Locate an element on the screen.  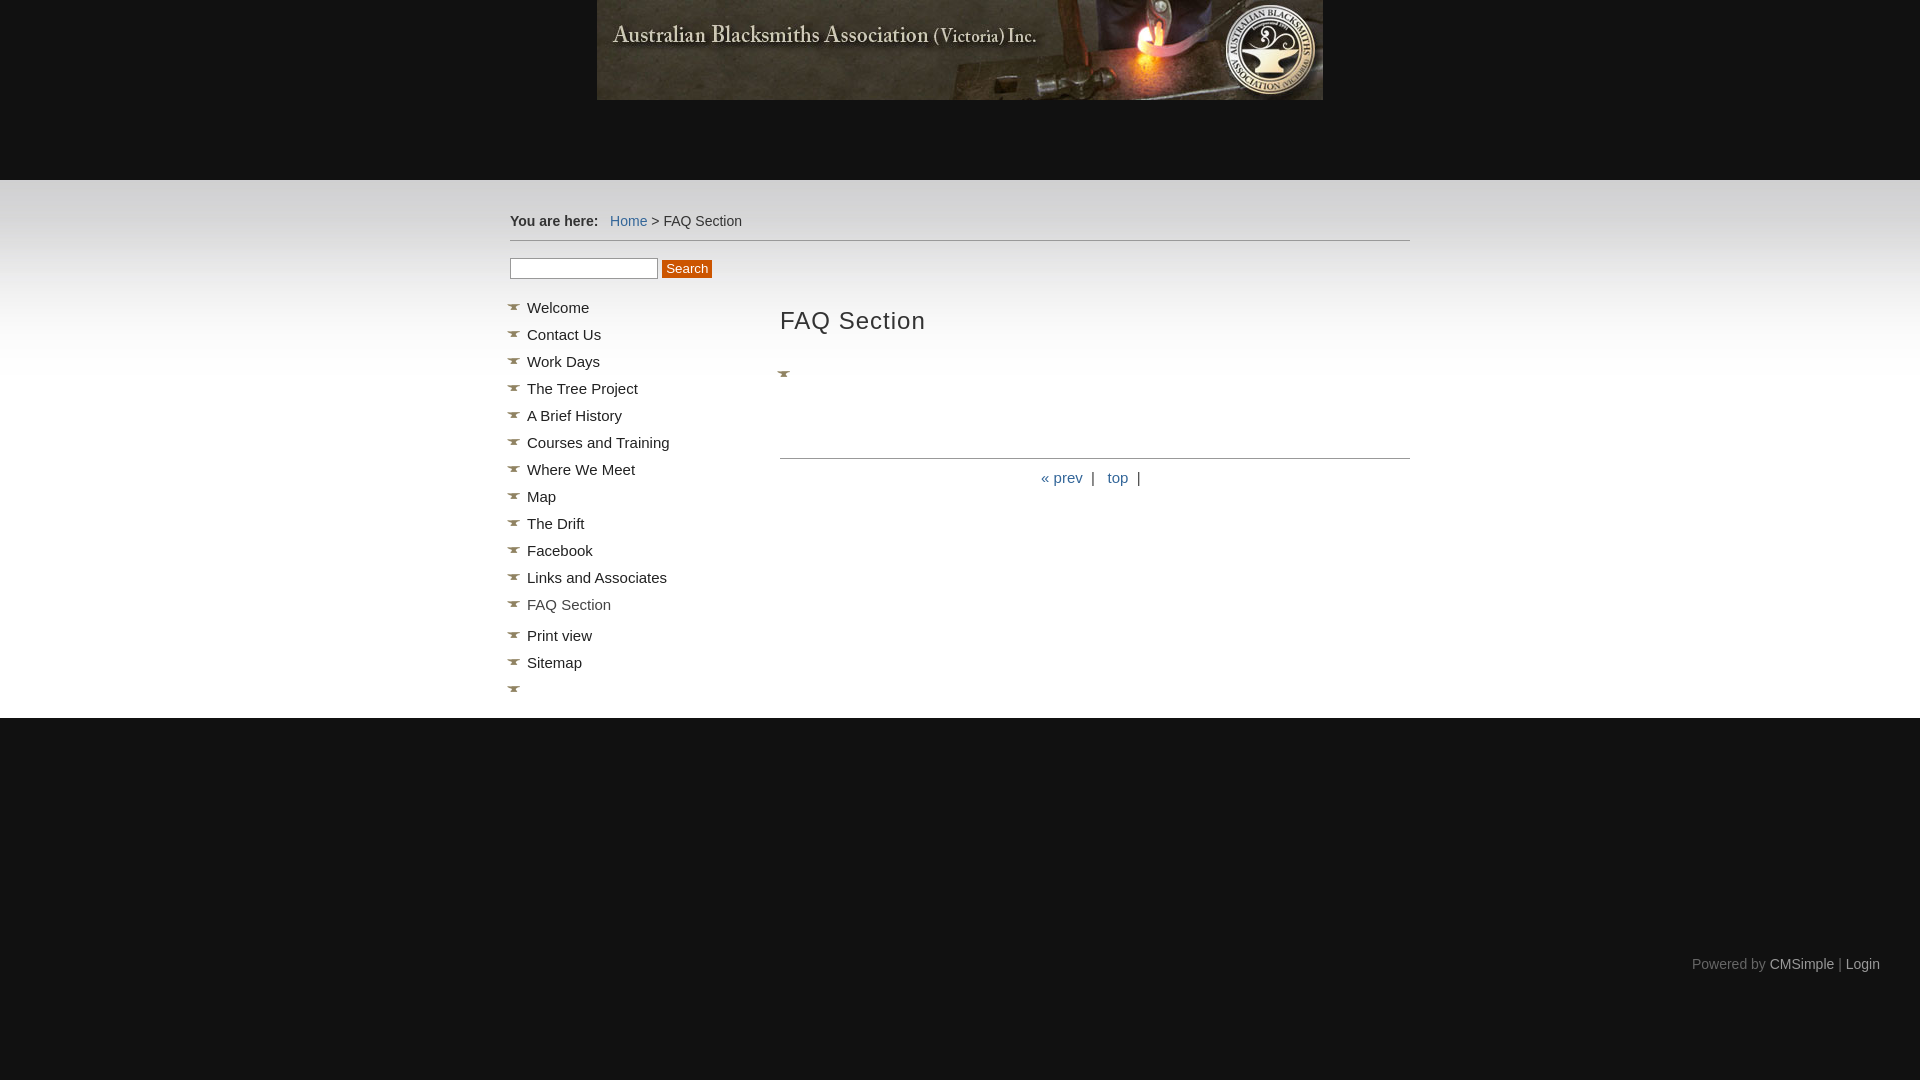
Courses and Training is located at coordinates (598, 442).